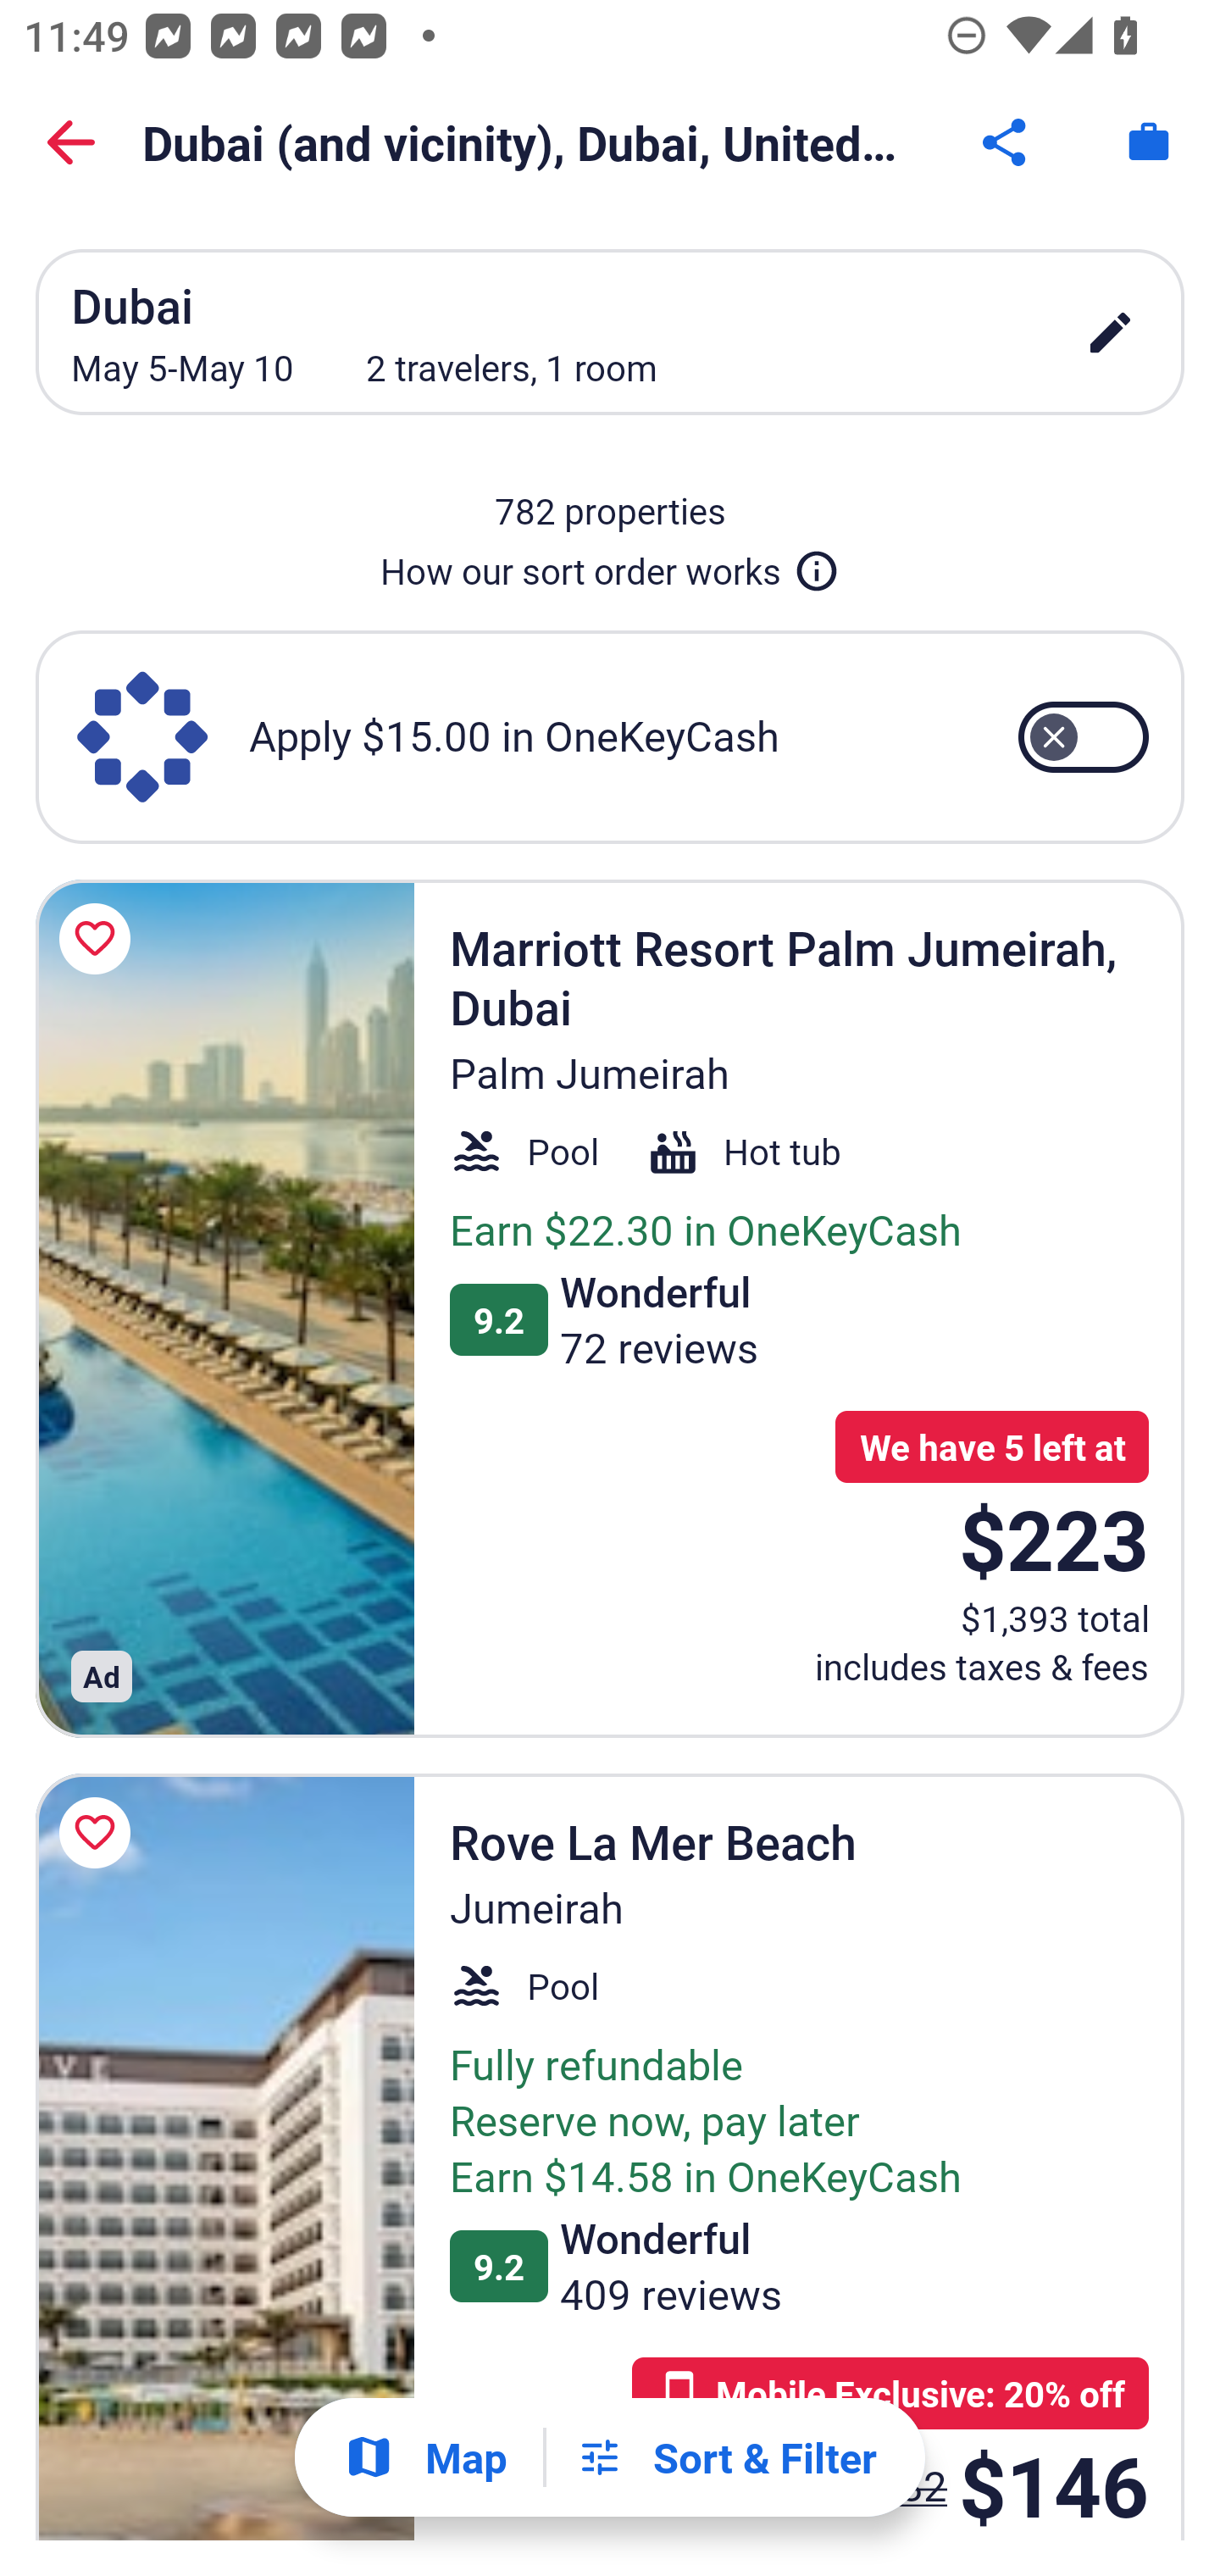  Describe the element at coordinates (1006, 142) in the screenshot. I see `Share Button` at that location.